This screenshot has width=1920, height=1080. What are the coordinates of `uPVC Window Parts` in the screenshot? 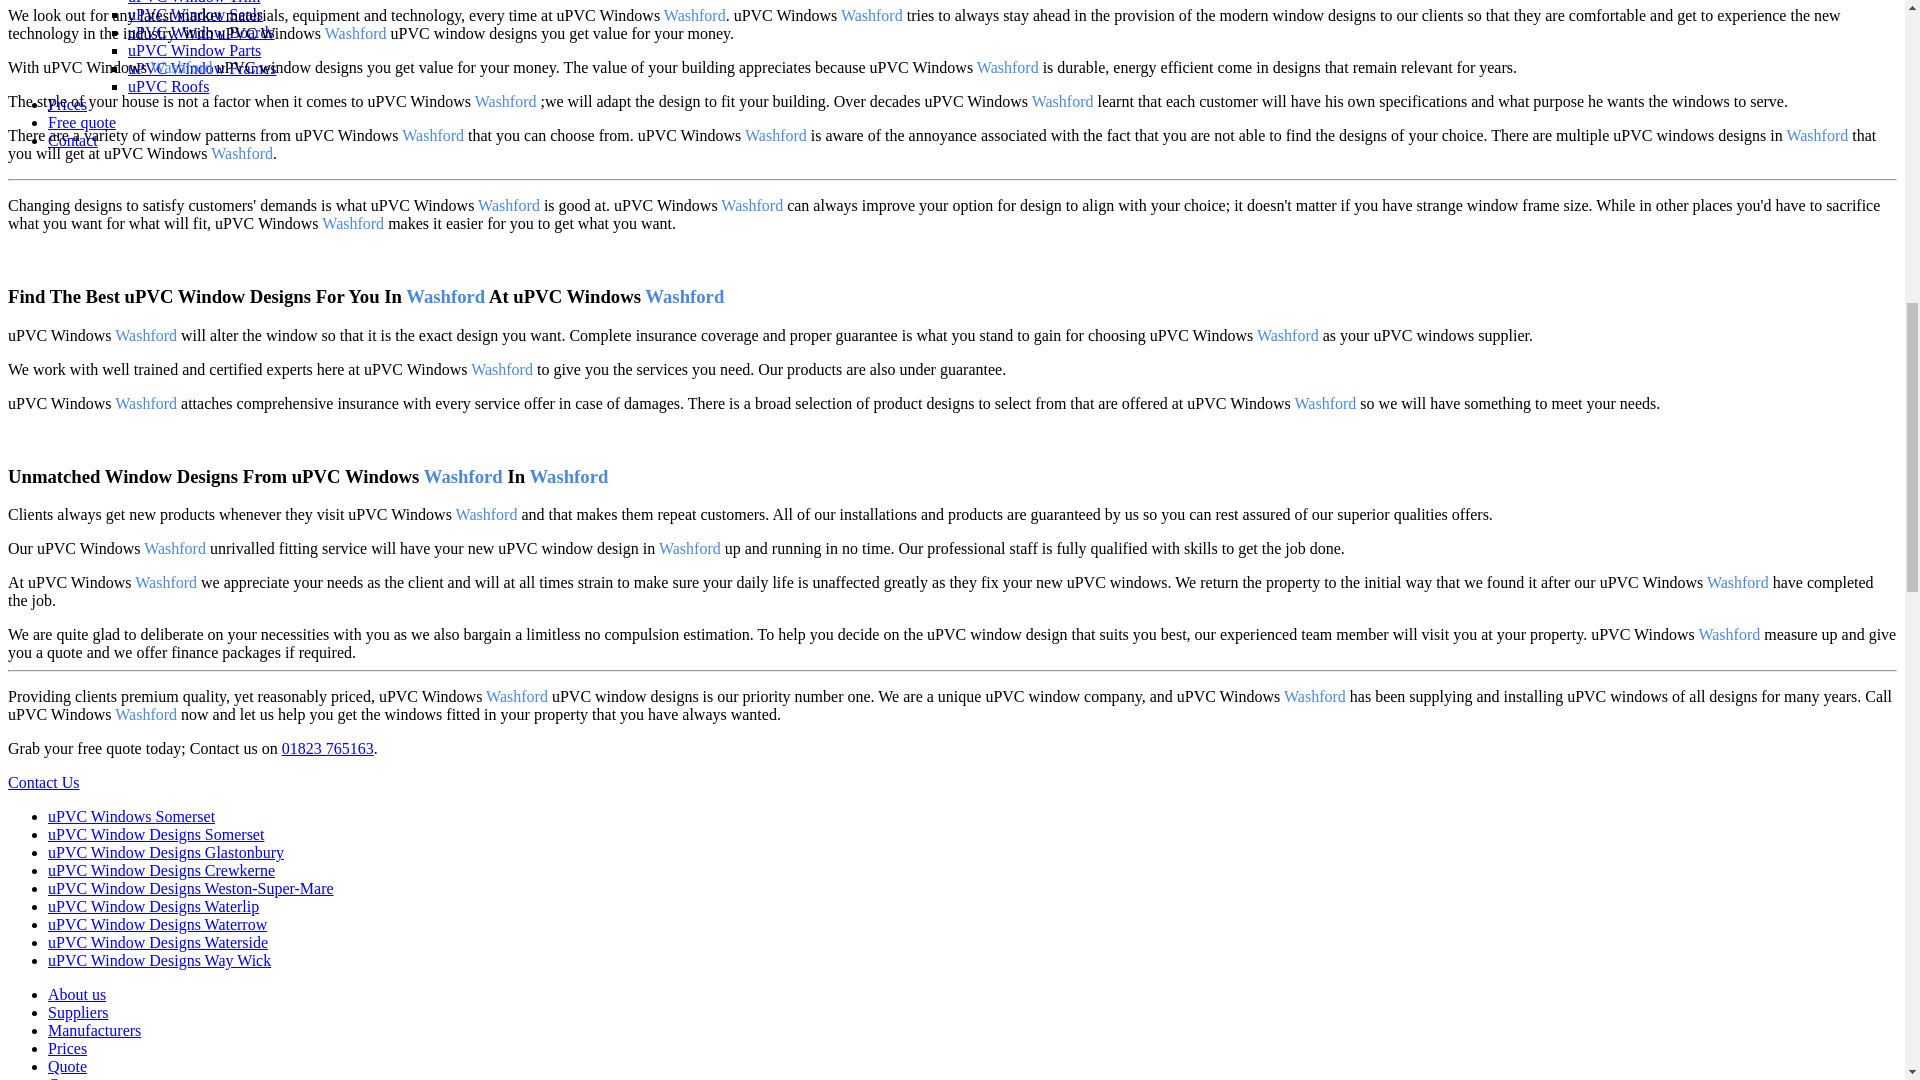 It's located at (194, 50).